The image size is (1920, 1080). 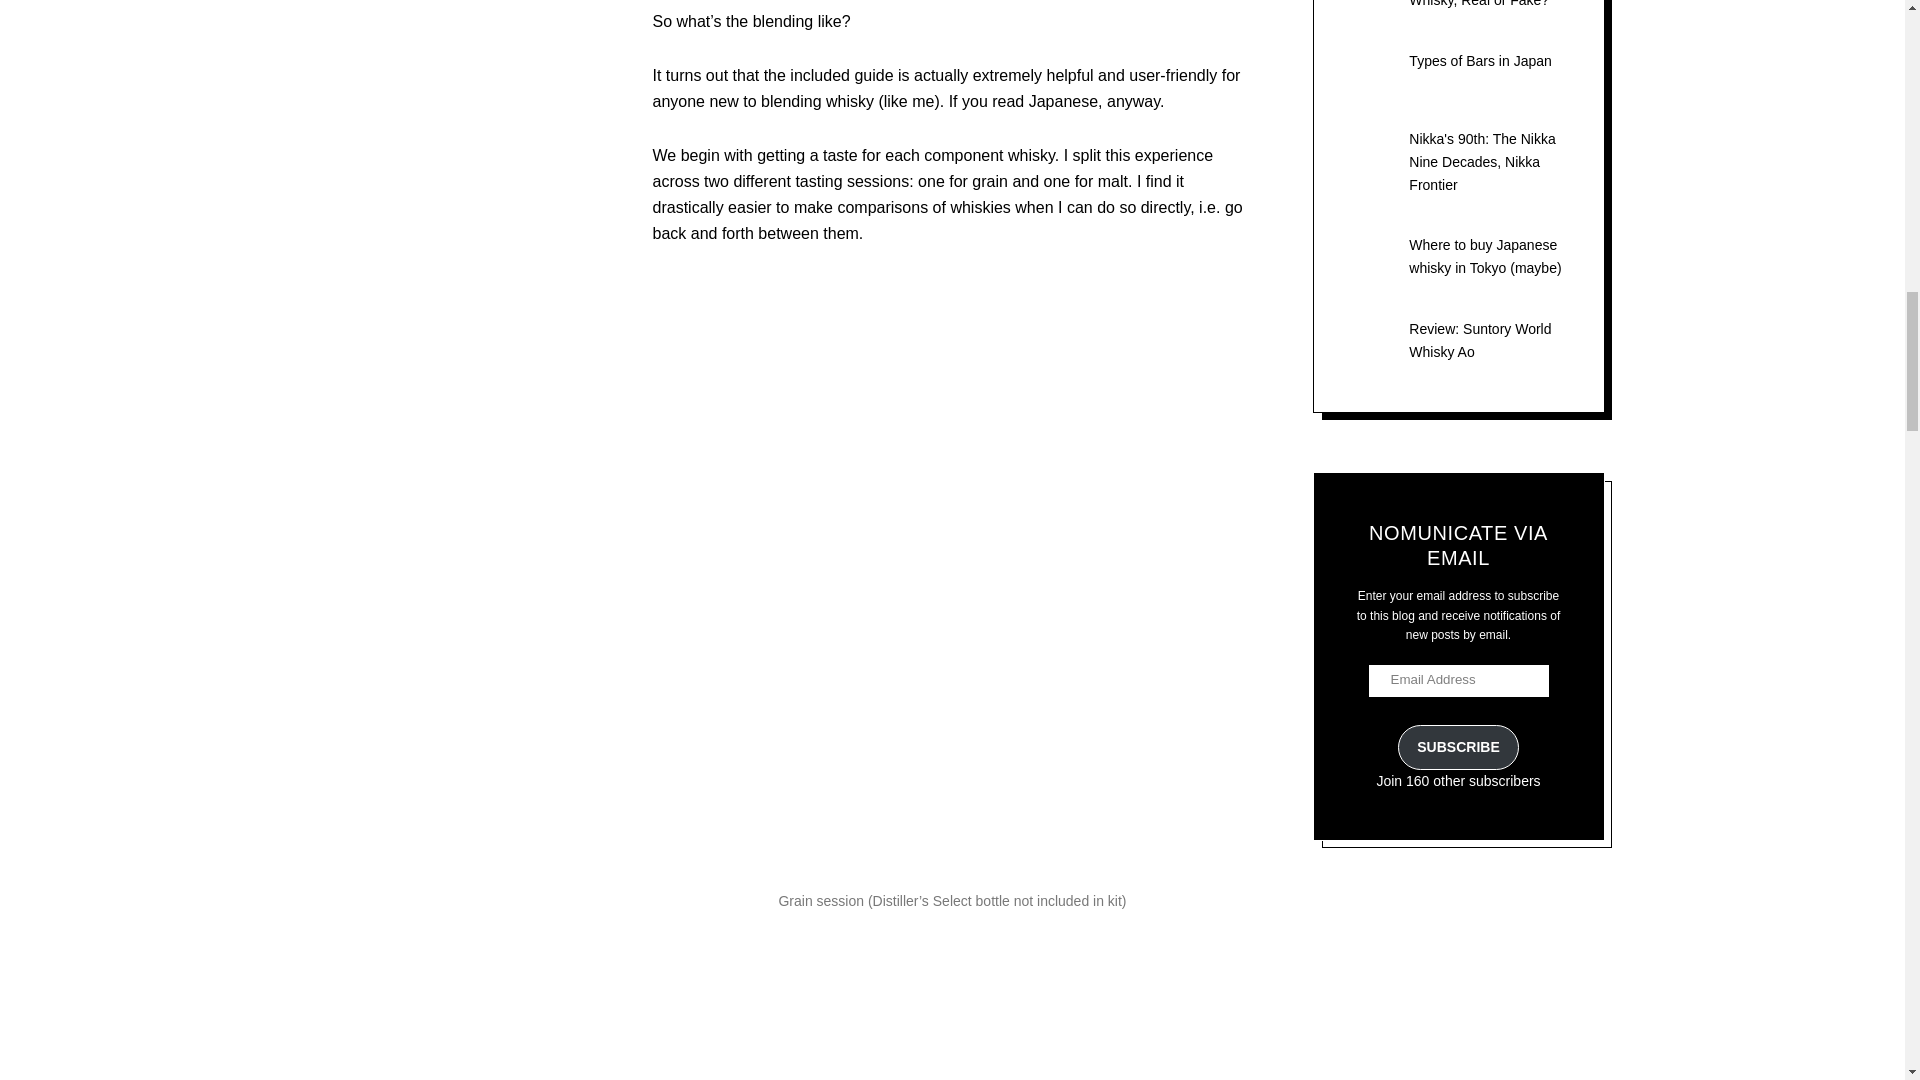 I want to click on Infographic: Japanese Whisky, Real or Fake?, so click(x=1479, y=4).